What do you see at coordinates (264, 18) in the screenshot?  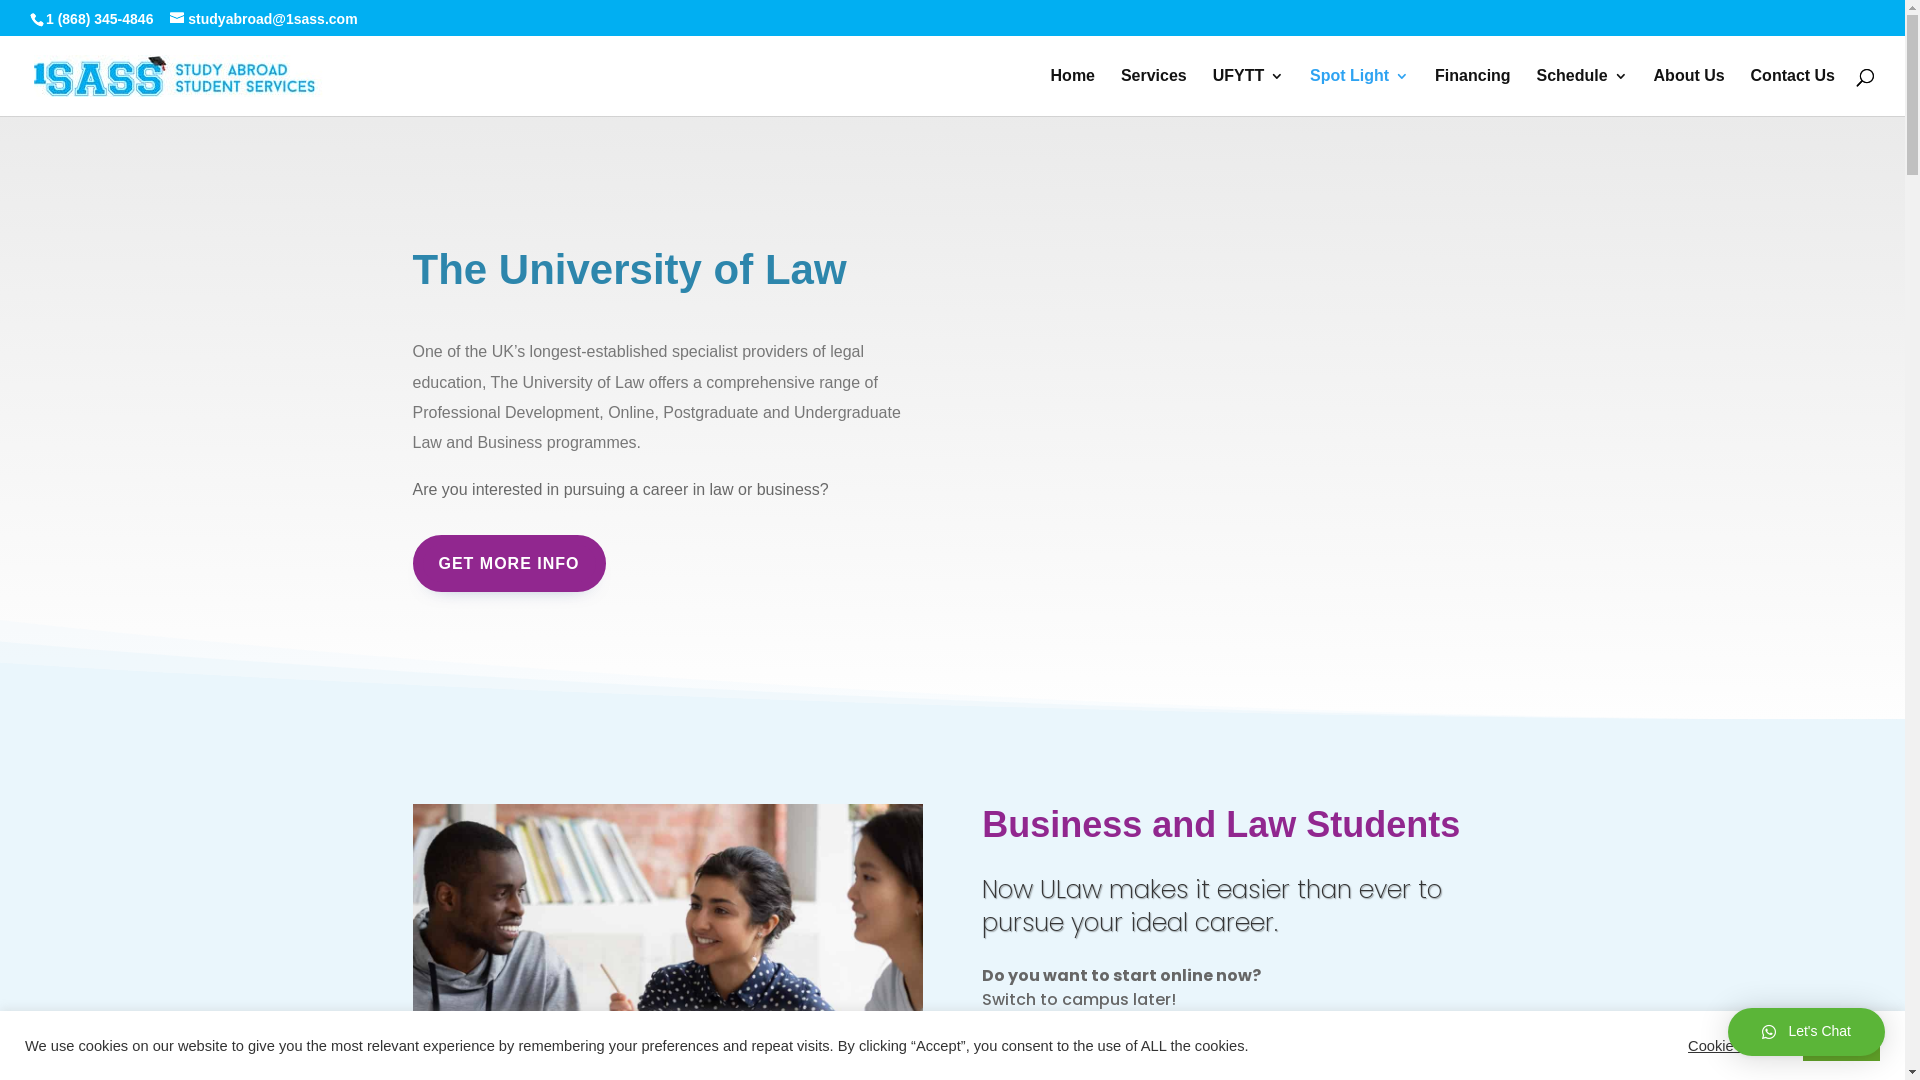 I see `studyabroad@1sass.com` at bounding box center [264, 18].